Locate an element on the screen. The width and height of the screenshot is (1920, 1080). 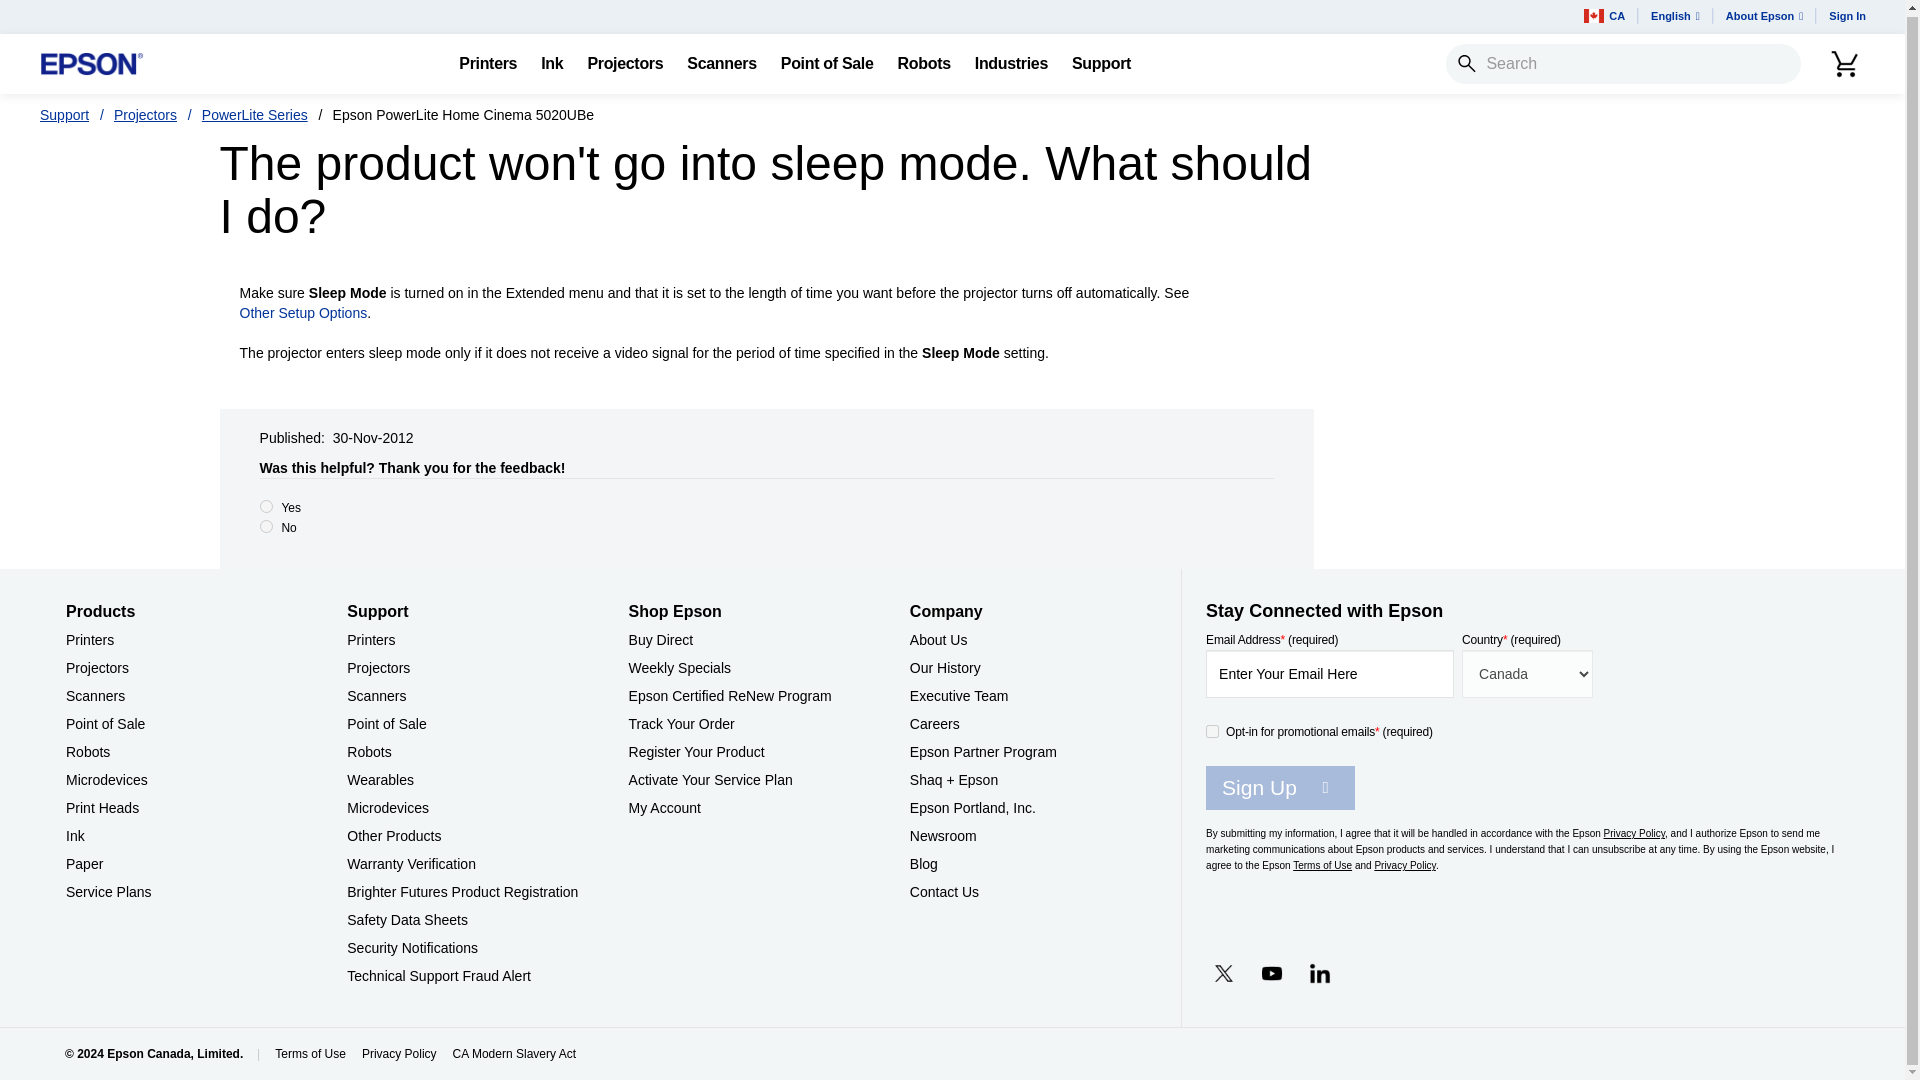
English is located at coordinates (1676, 16).